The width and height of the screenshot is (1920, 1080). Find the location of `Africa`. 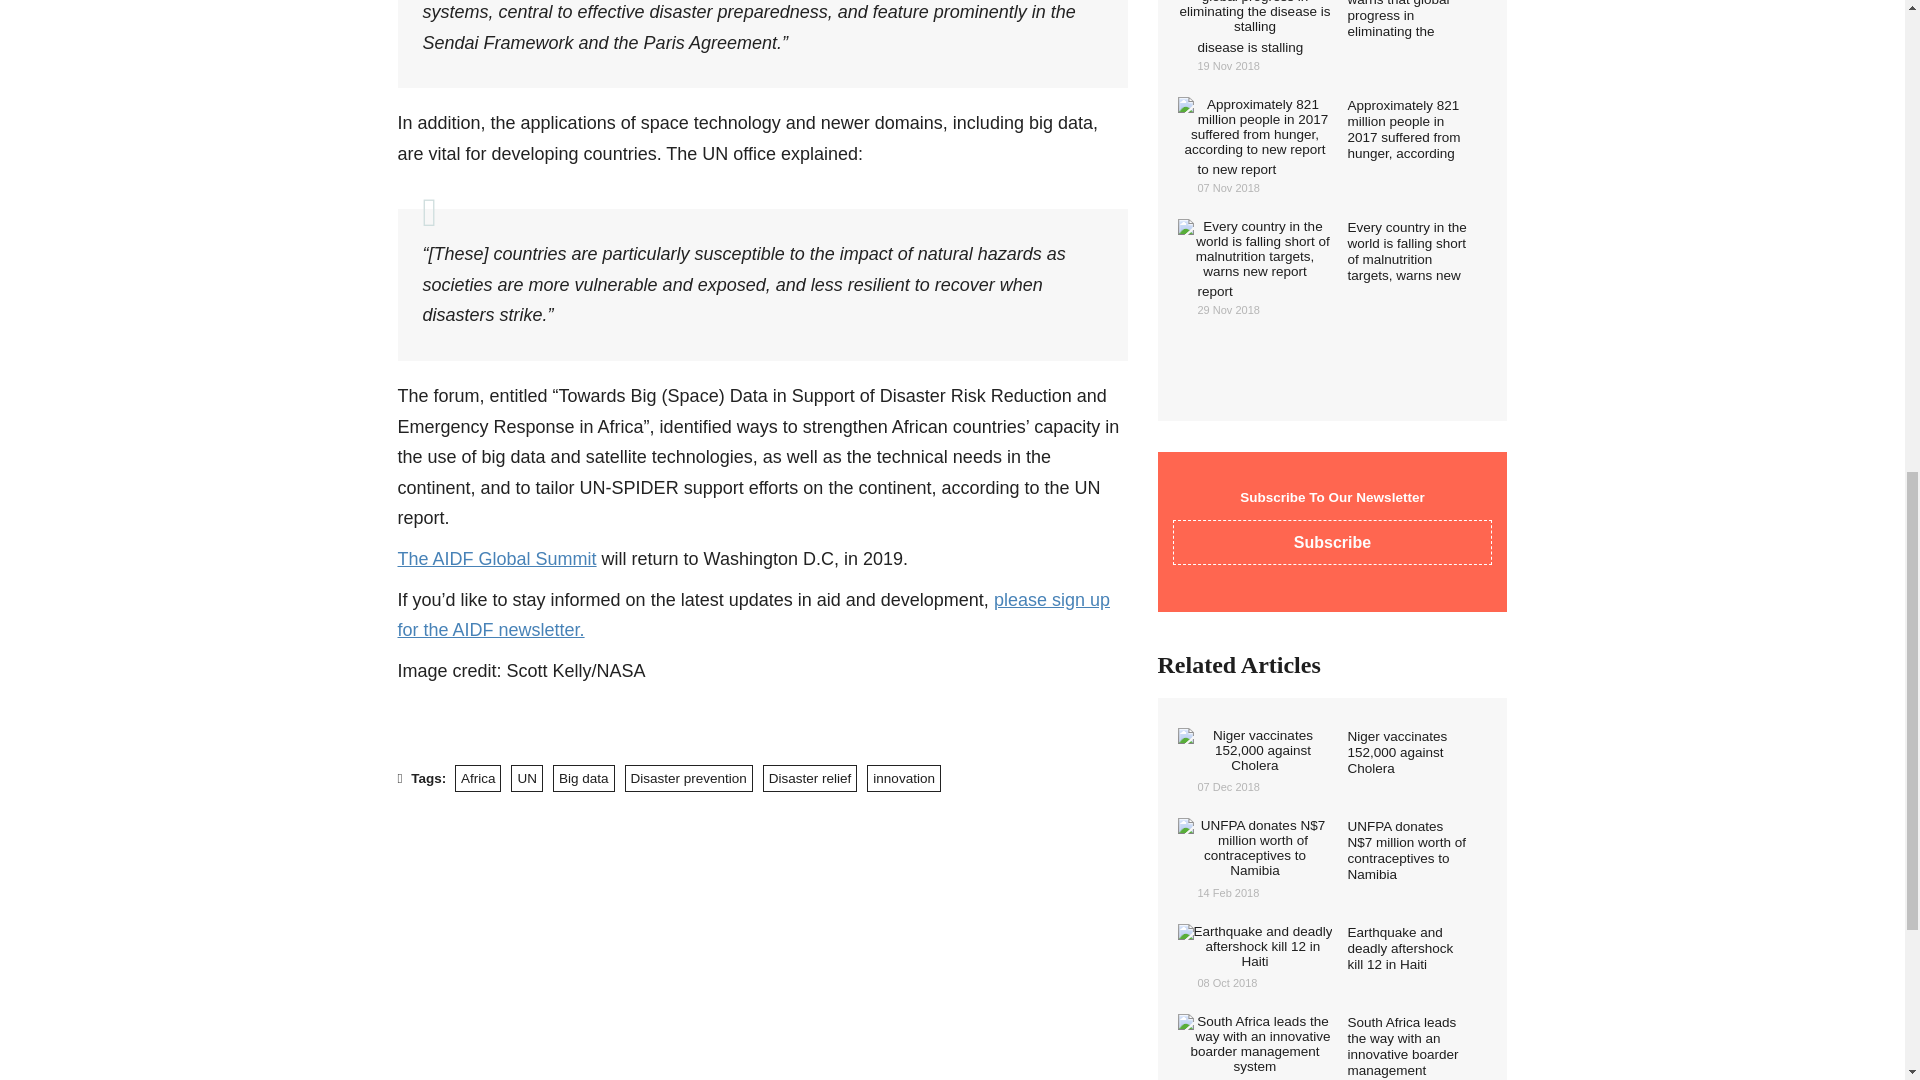

Africa is located at coordinates (478, 778).